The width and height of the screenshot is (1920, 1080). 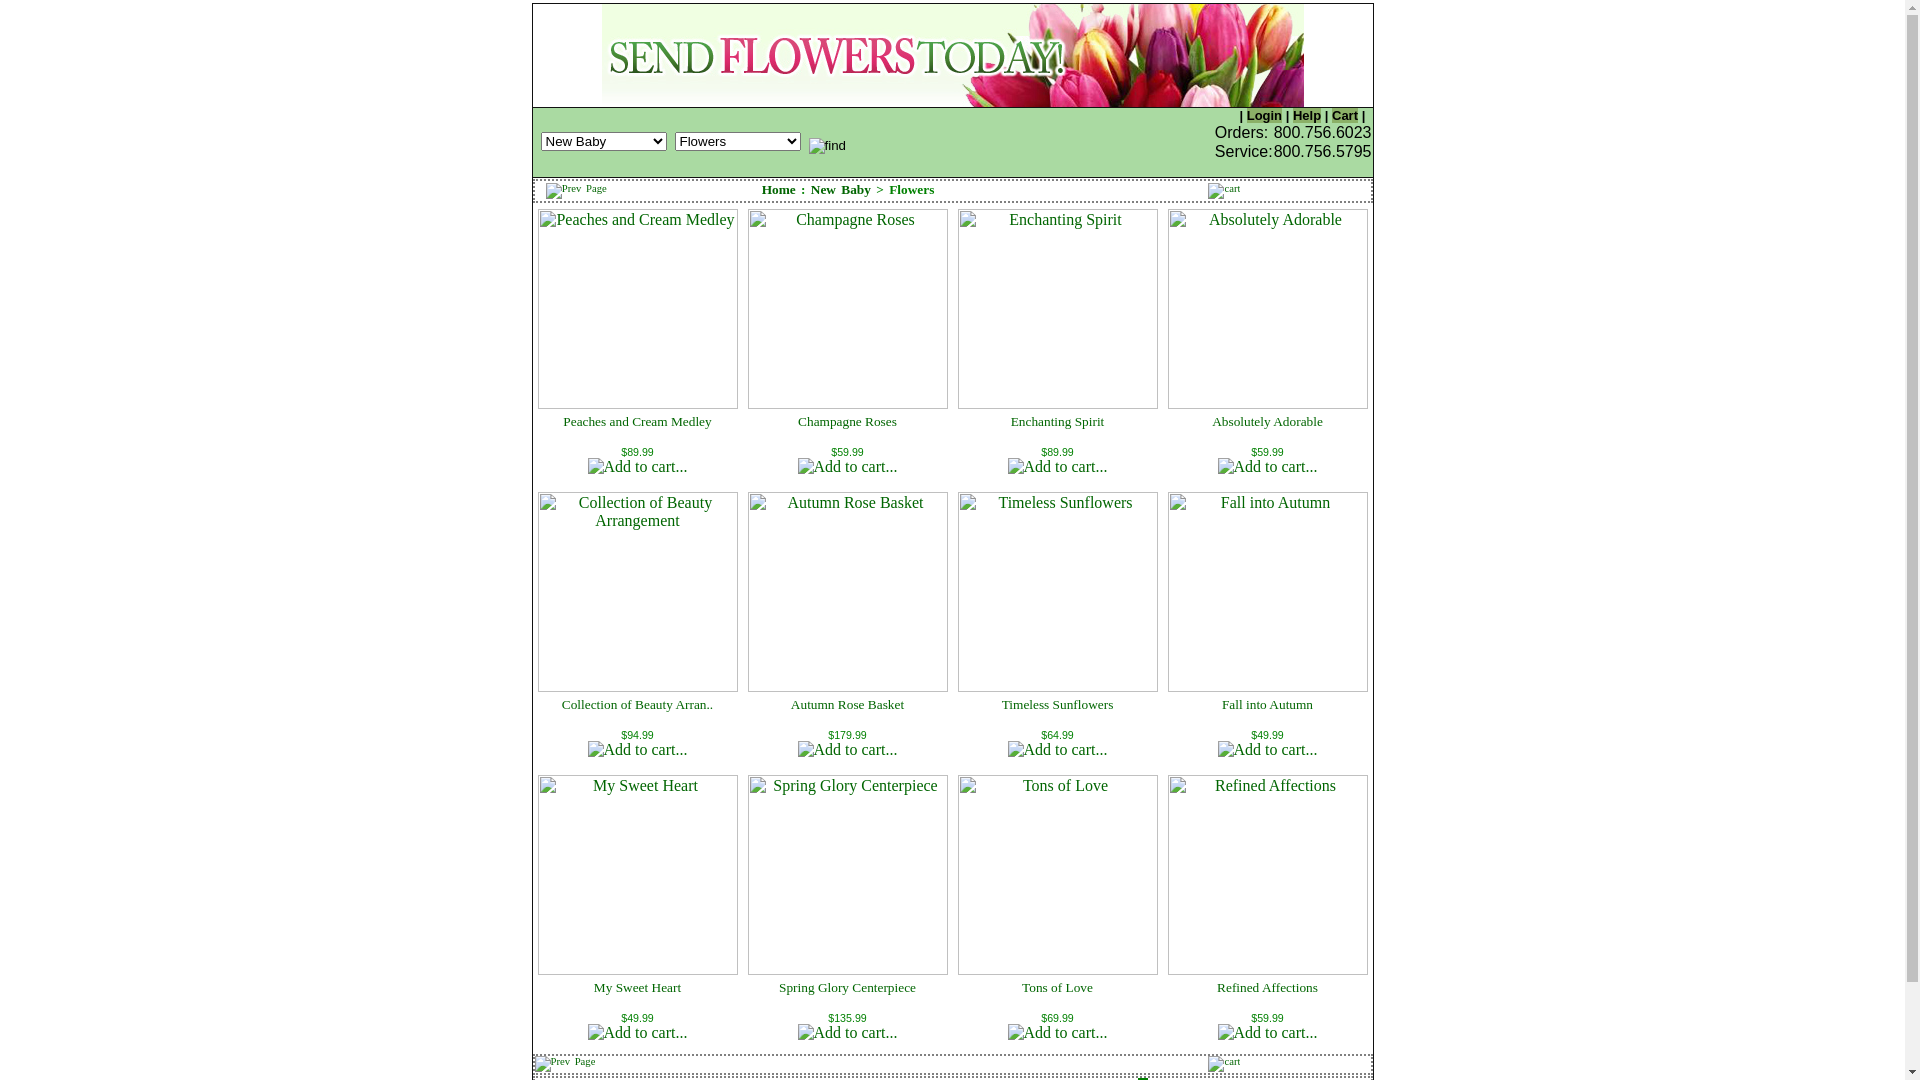 I want to click on New Baby, so click(x=841, y=190).